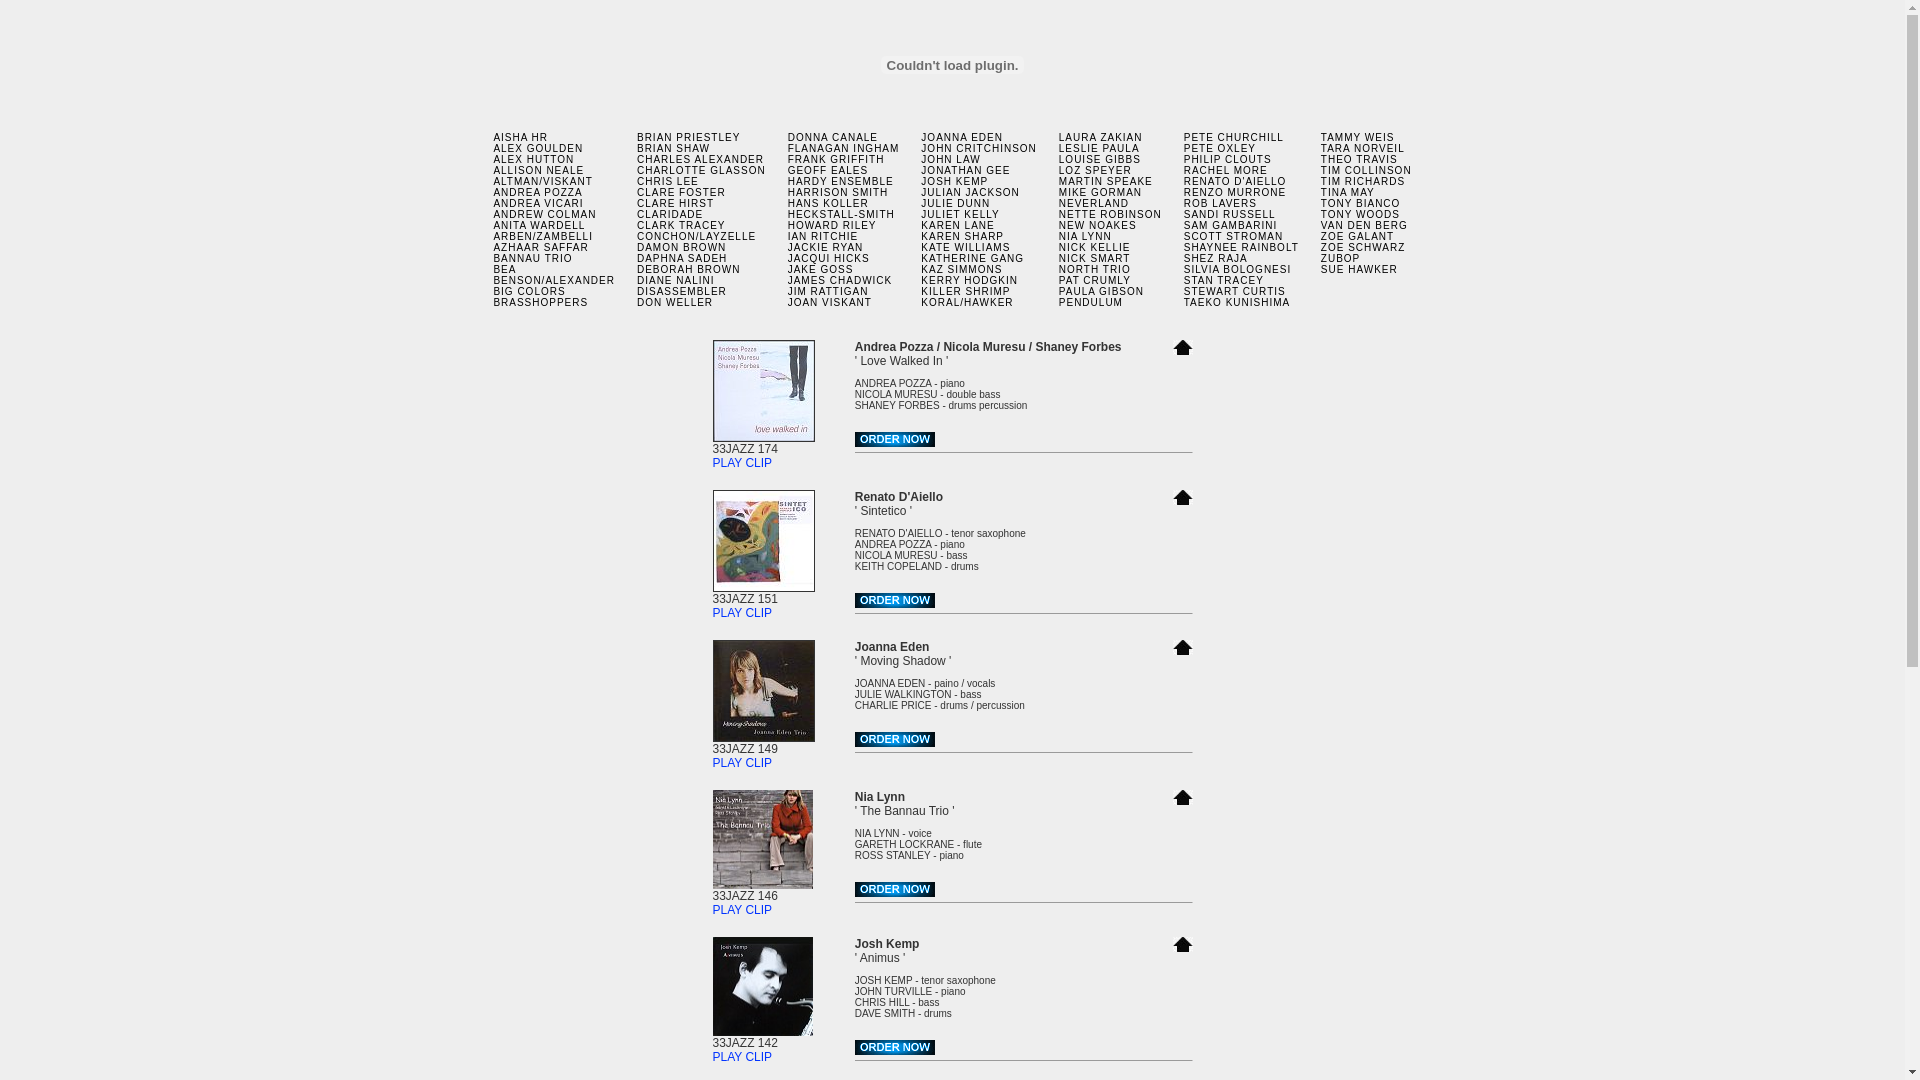 The image size is (1920, 1080). I want to click on KORAL/HAWKER, so click(967, 302).